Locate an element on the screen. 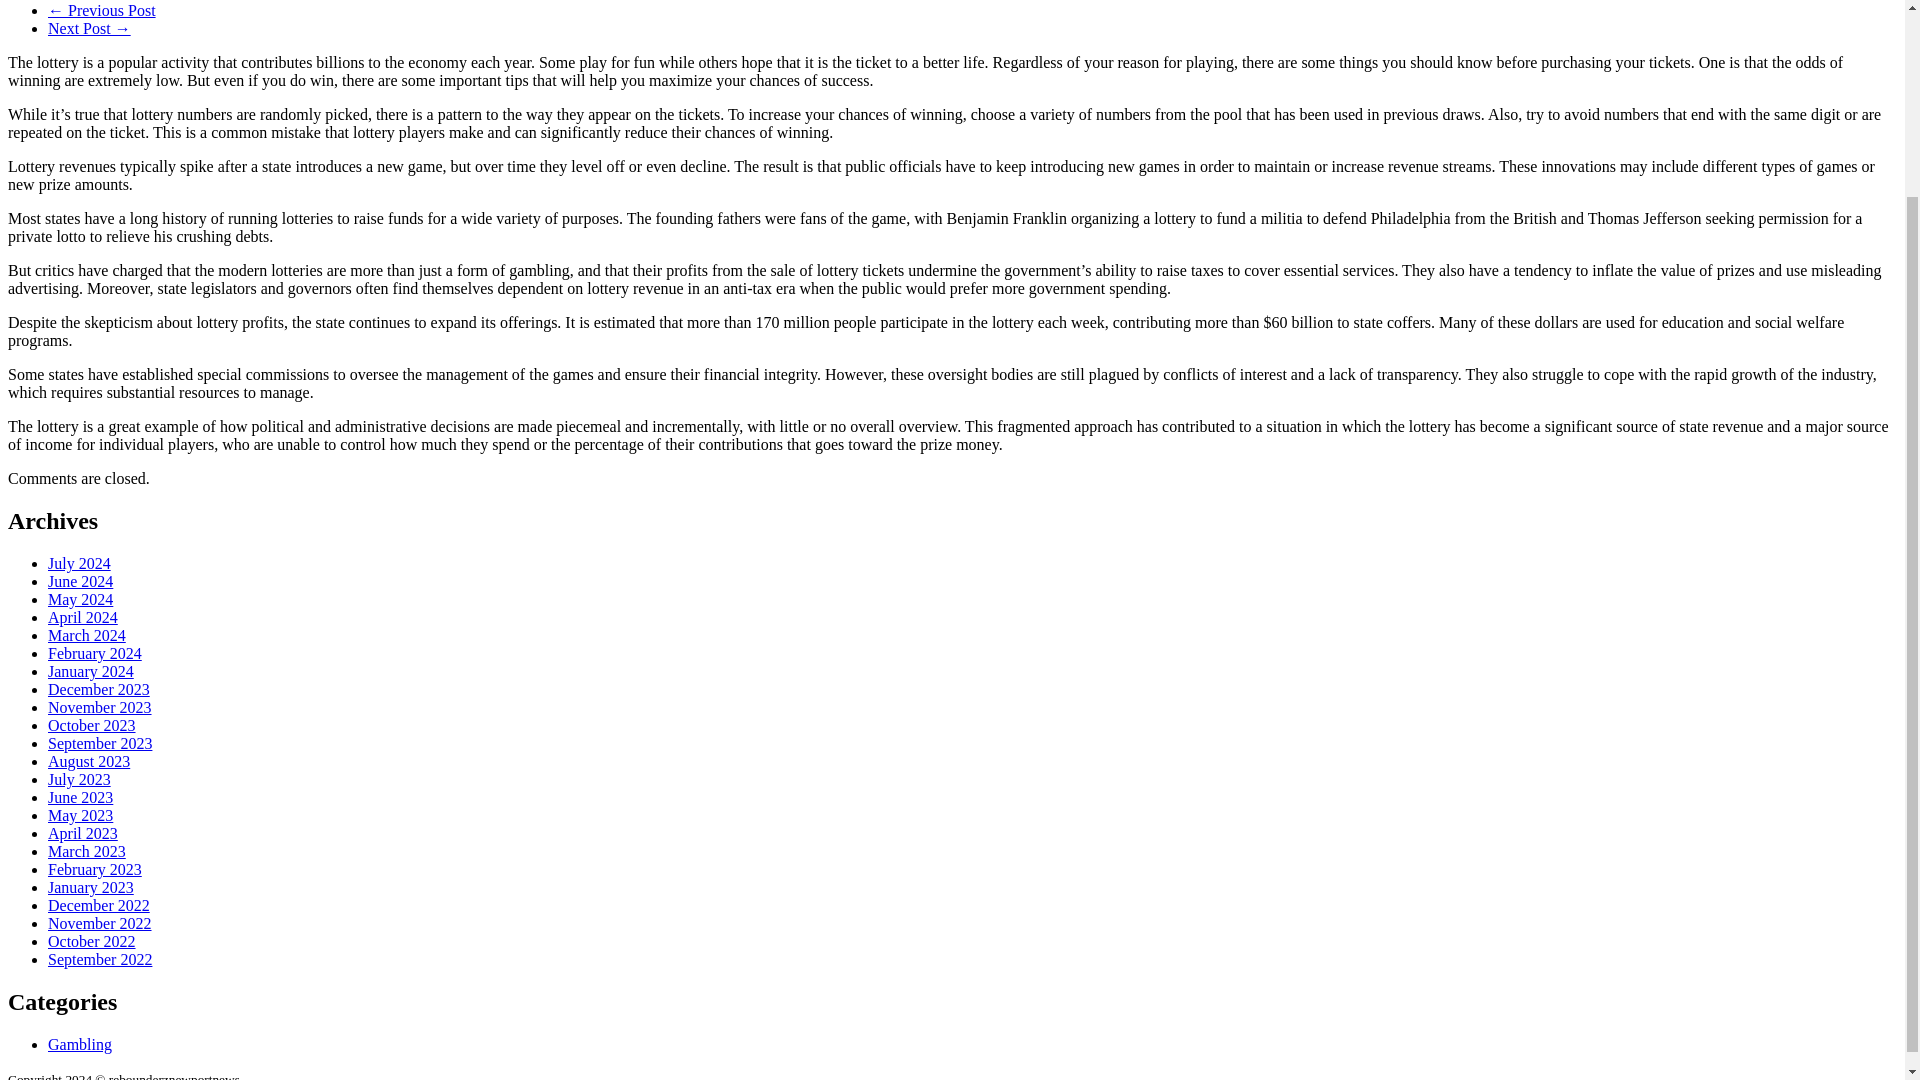 The width and height of the screenshot is (1920, 1080). November 2023 is located at coordinates (100, 707).